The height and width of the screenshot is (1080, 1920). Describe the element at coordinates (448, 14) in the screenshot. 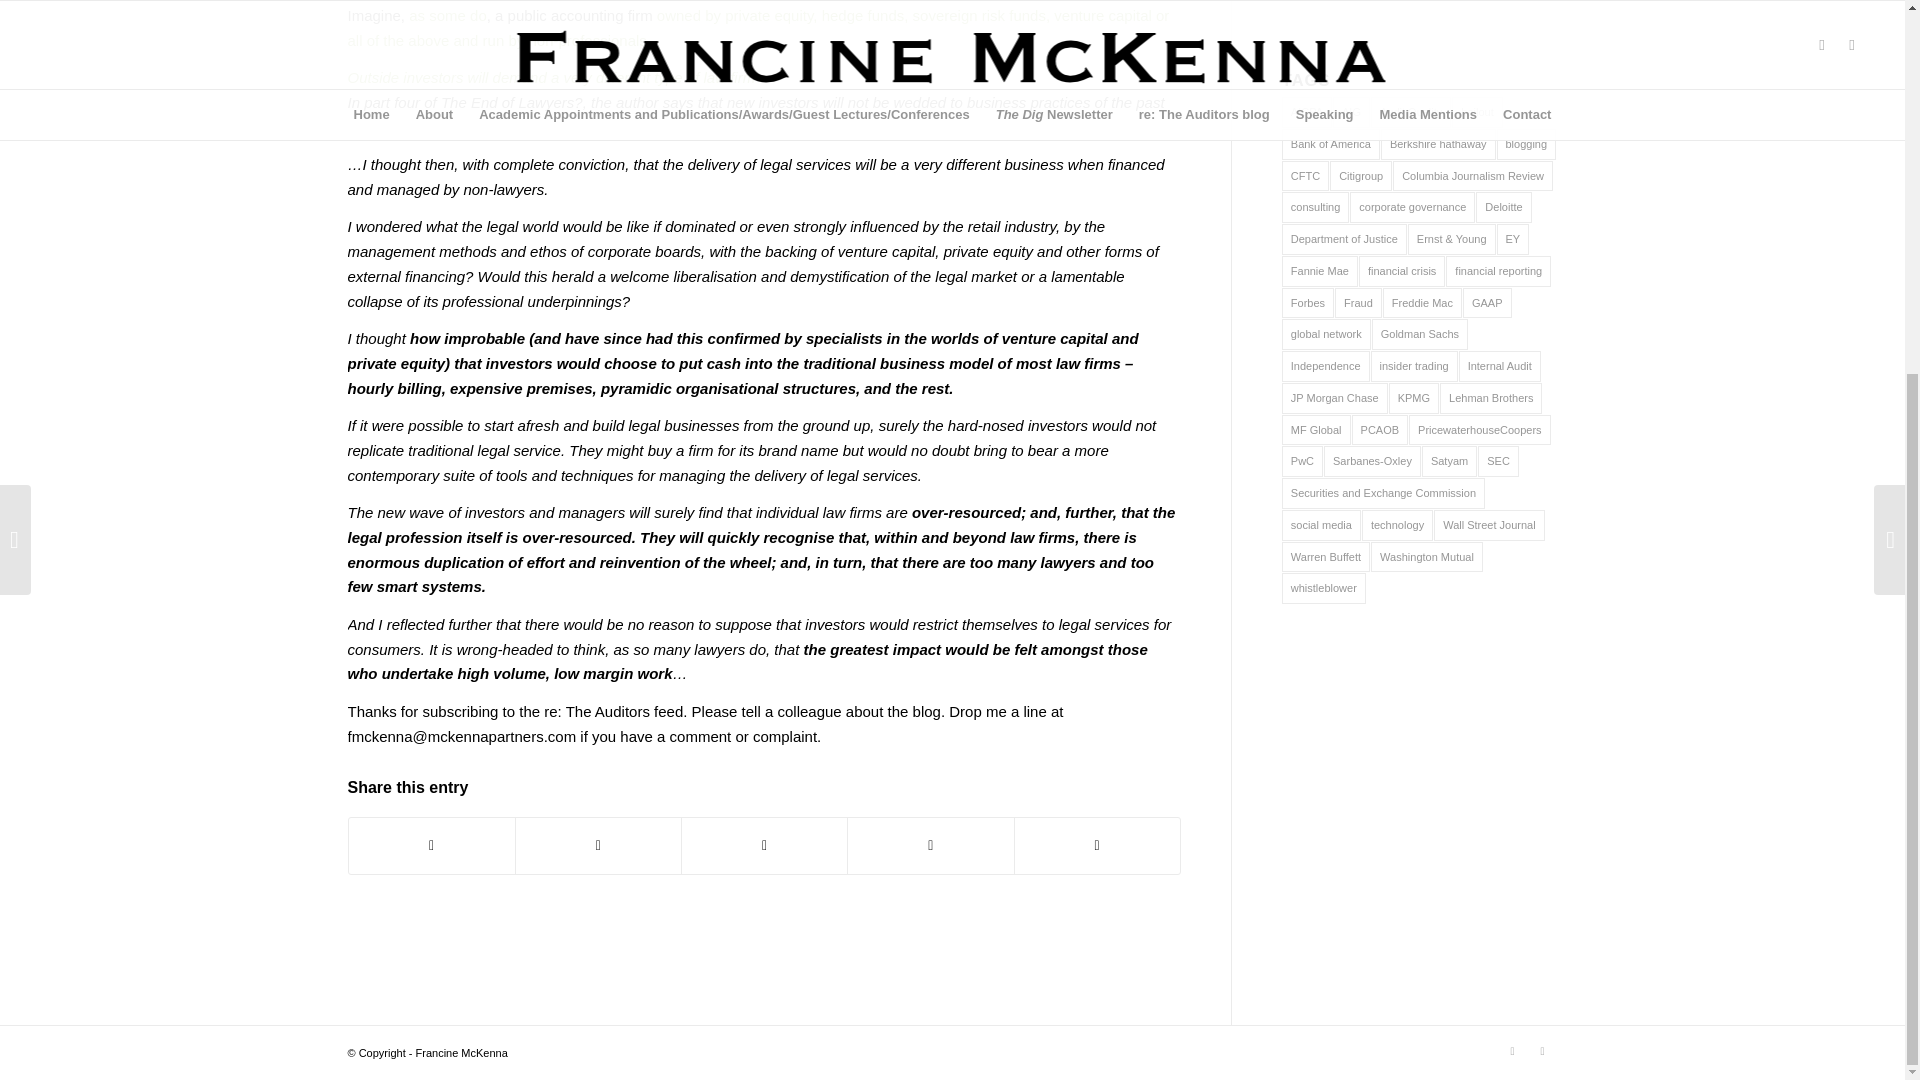

I see `as some do` at that location.